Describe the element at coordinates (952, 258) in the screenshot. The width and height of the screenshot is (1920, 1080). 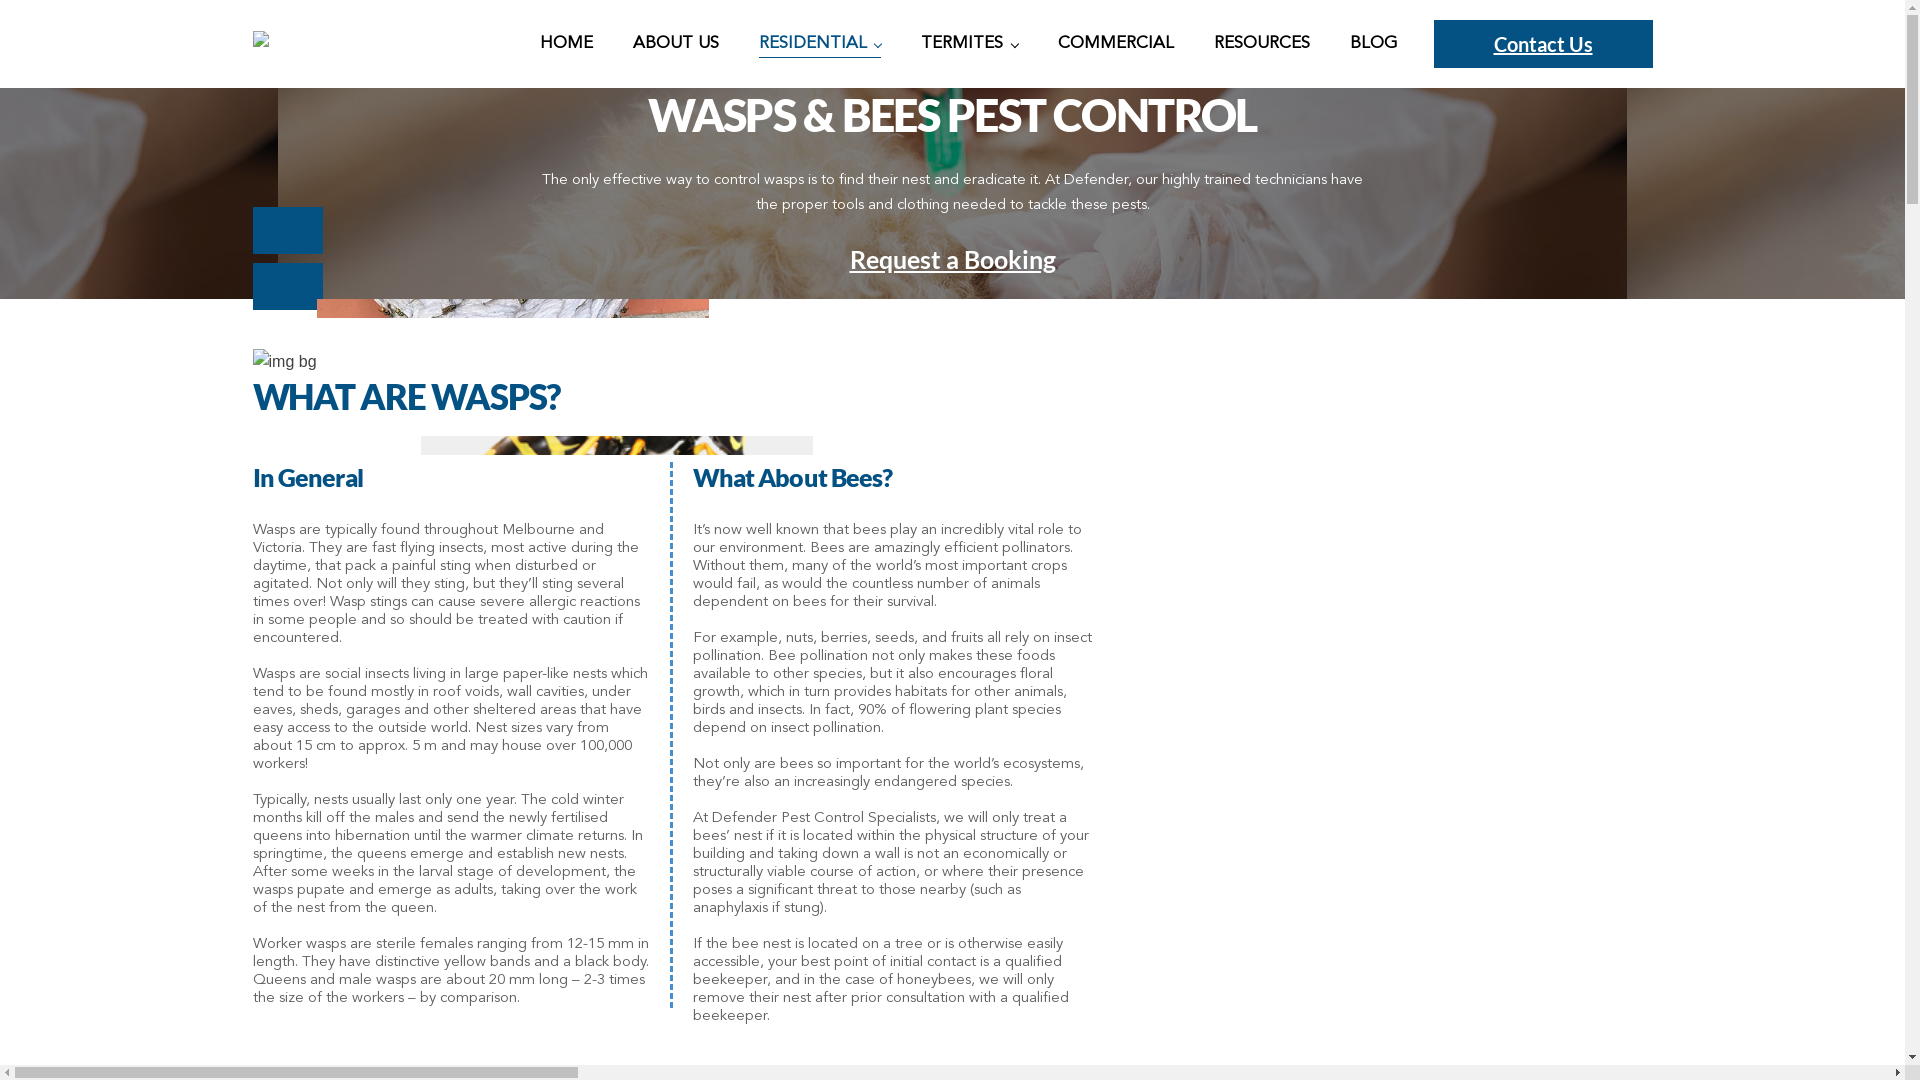
I see `Request a Booking` at that location.